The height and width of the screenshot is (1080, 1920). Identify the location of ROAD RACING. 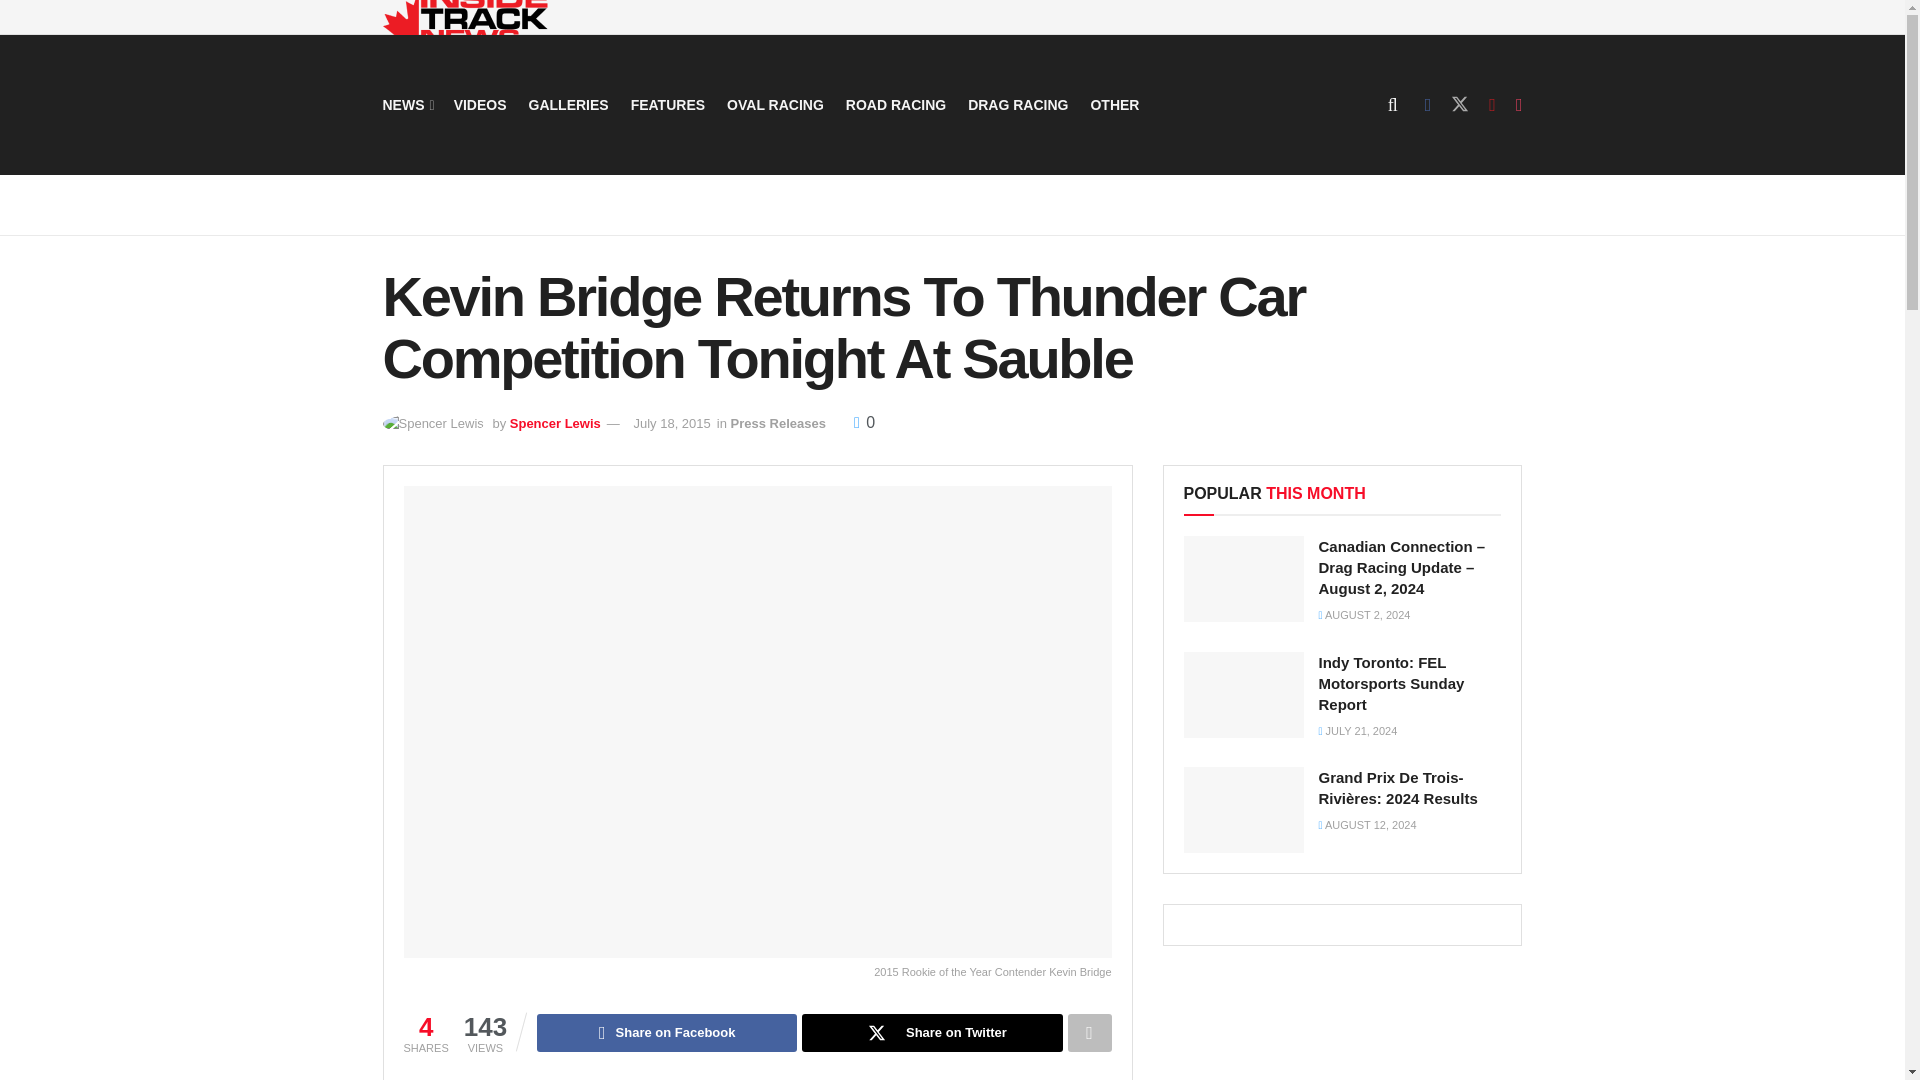
(896, 104).